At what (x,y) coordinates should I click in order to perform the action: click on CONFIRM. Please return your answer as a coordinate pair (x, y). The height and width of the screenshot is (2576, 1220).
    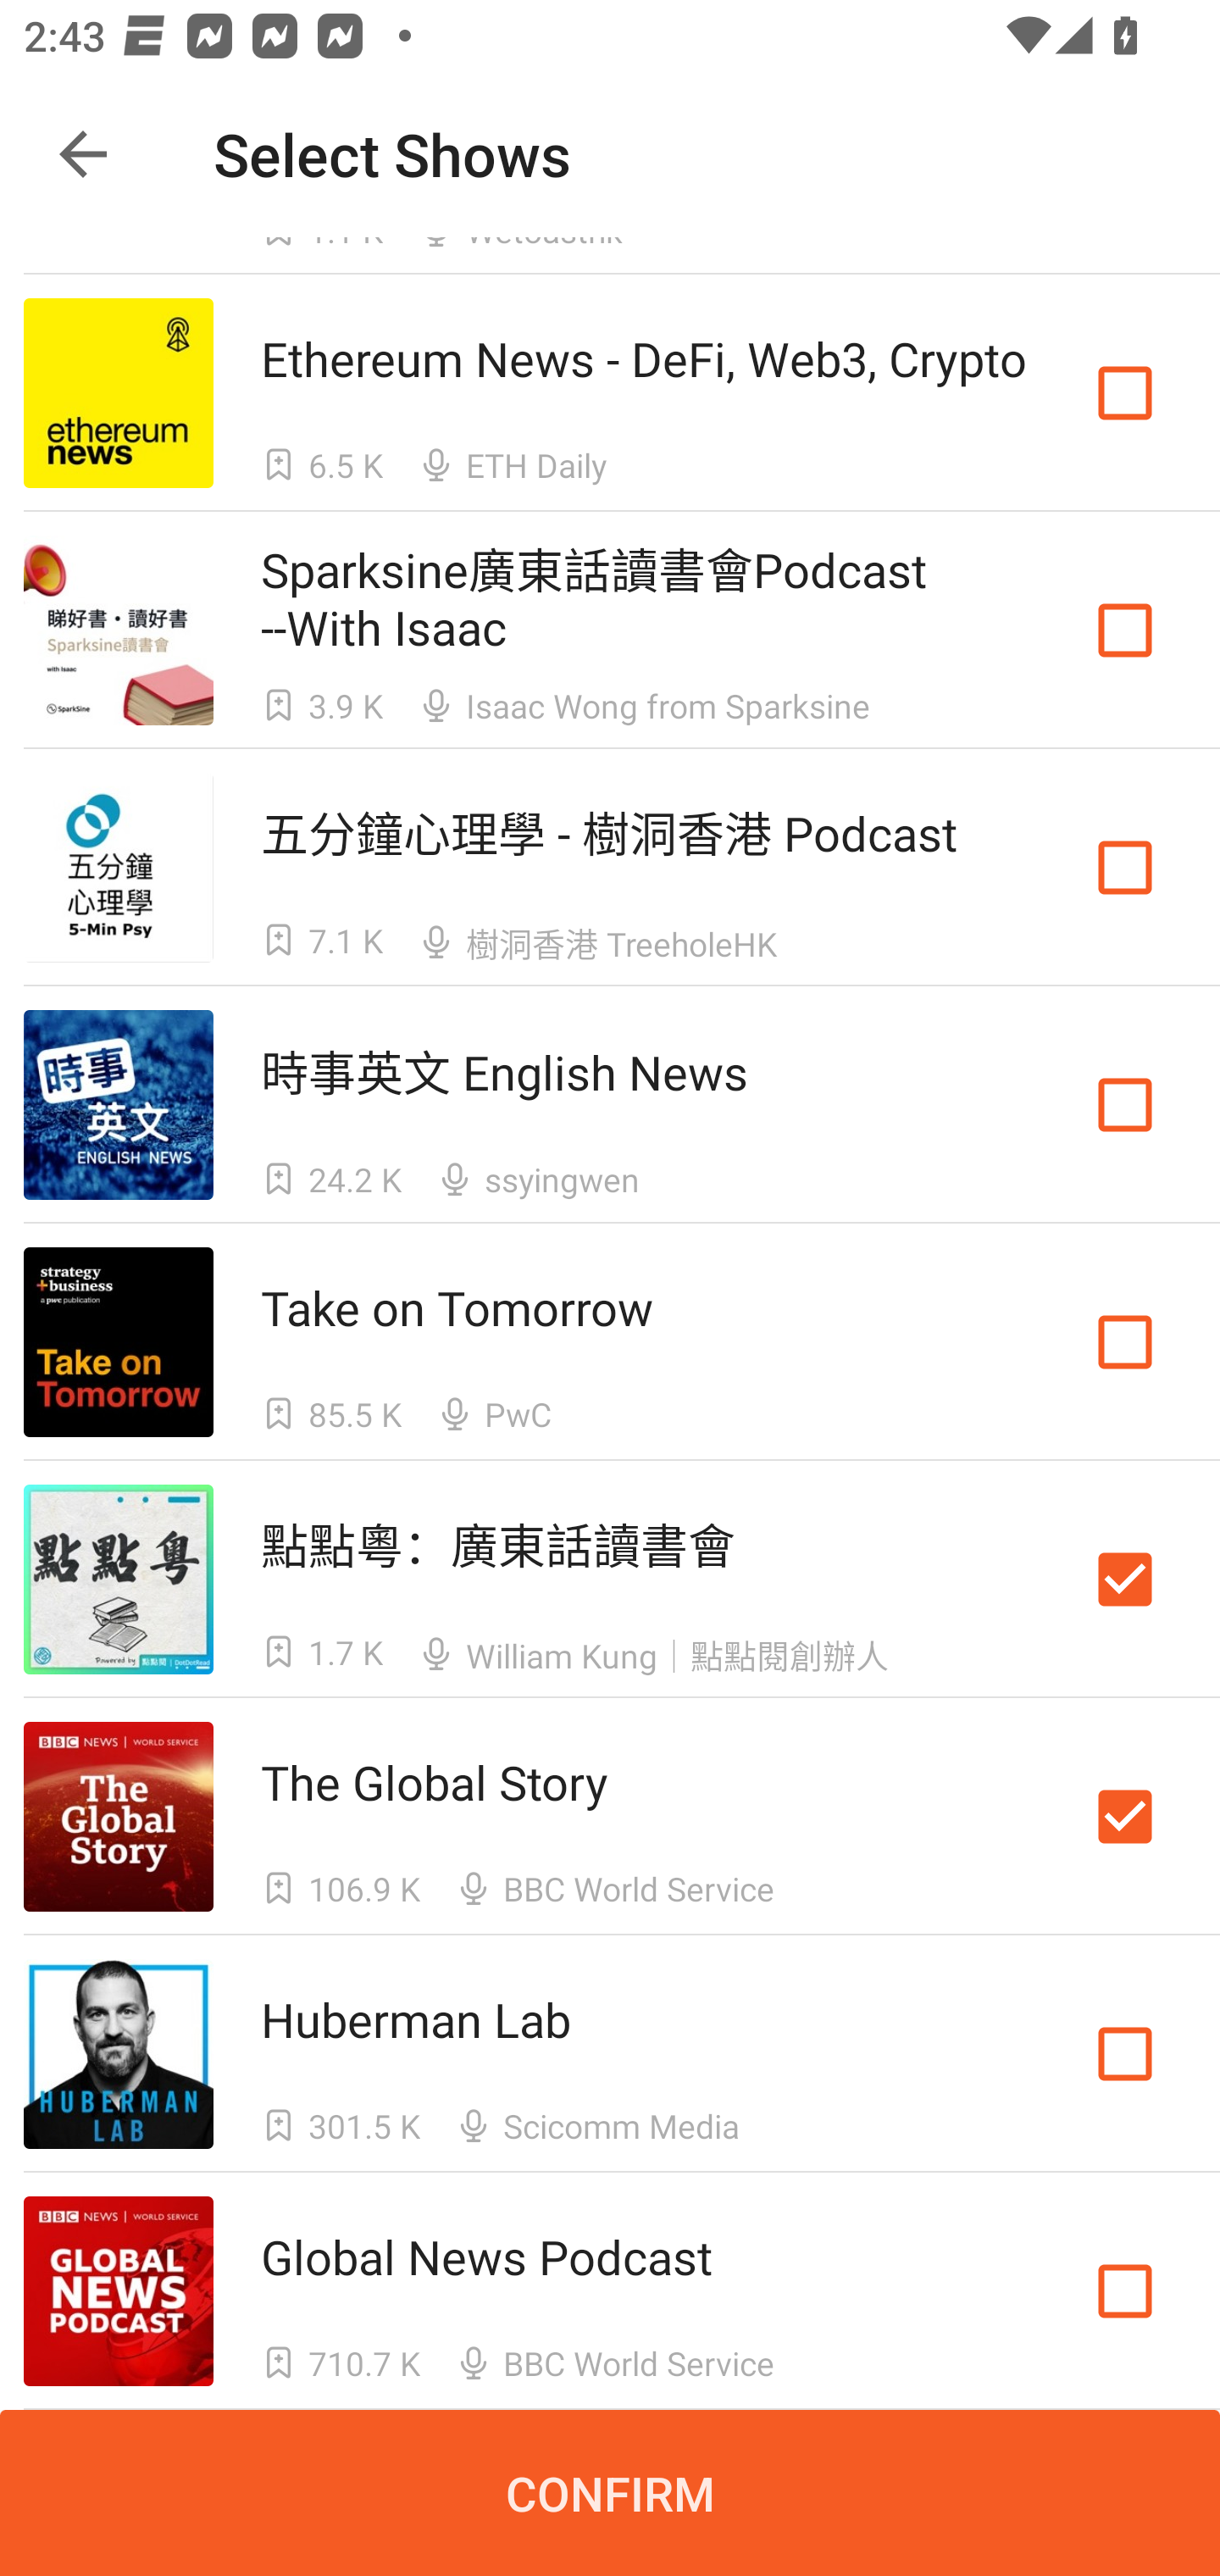
    Looking at the image, I should click on (610, 2493).